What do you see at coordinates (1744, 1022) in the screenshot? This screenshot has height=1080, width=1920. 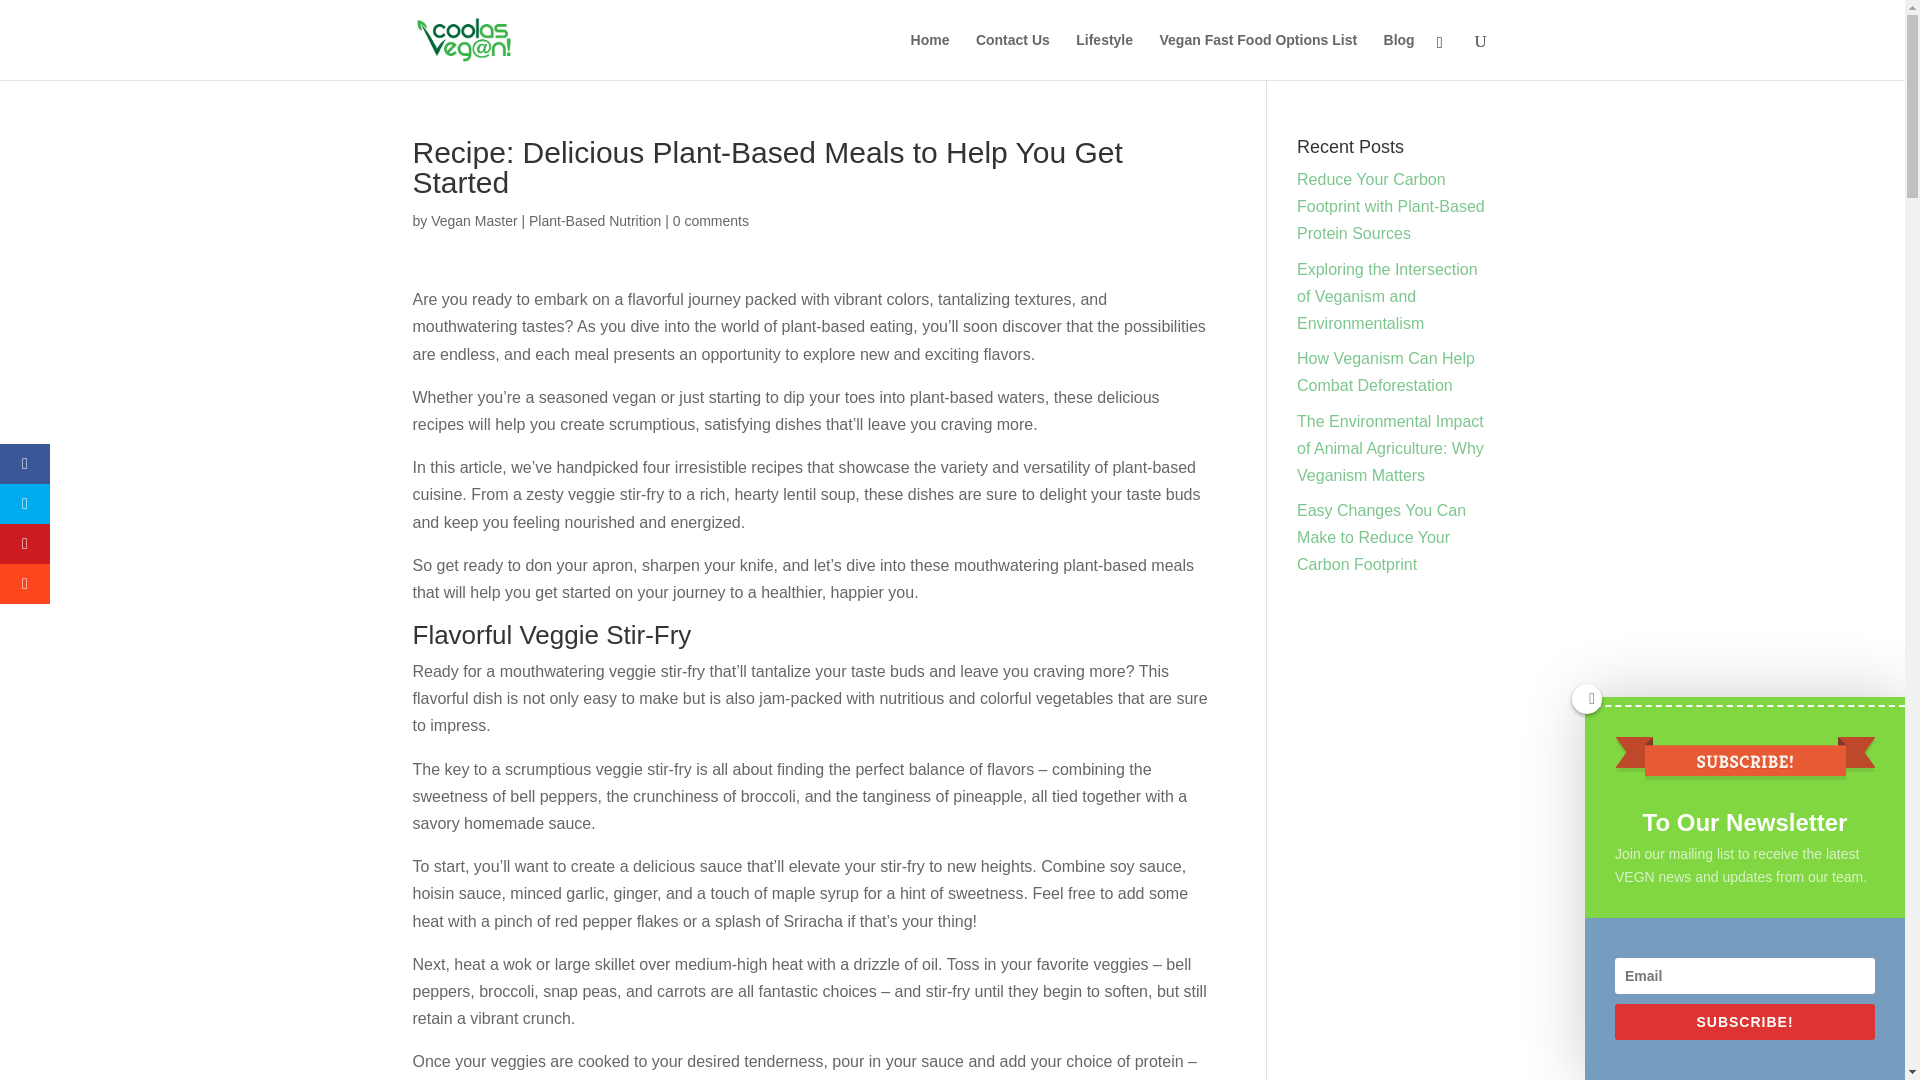 I see `SUBSCRIBE!` at bounding box center [1744, 1022].